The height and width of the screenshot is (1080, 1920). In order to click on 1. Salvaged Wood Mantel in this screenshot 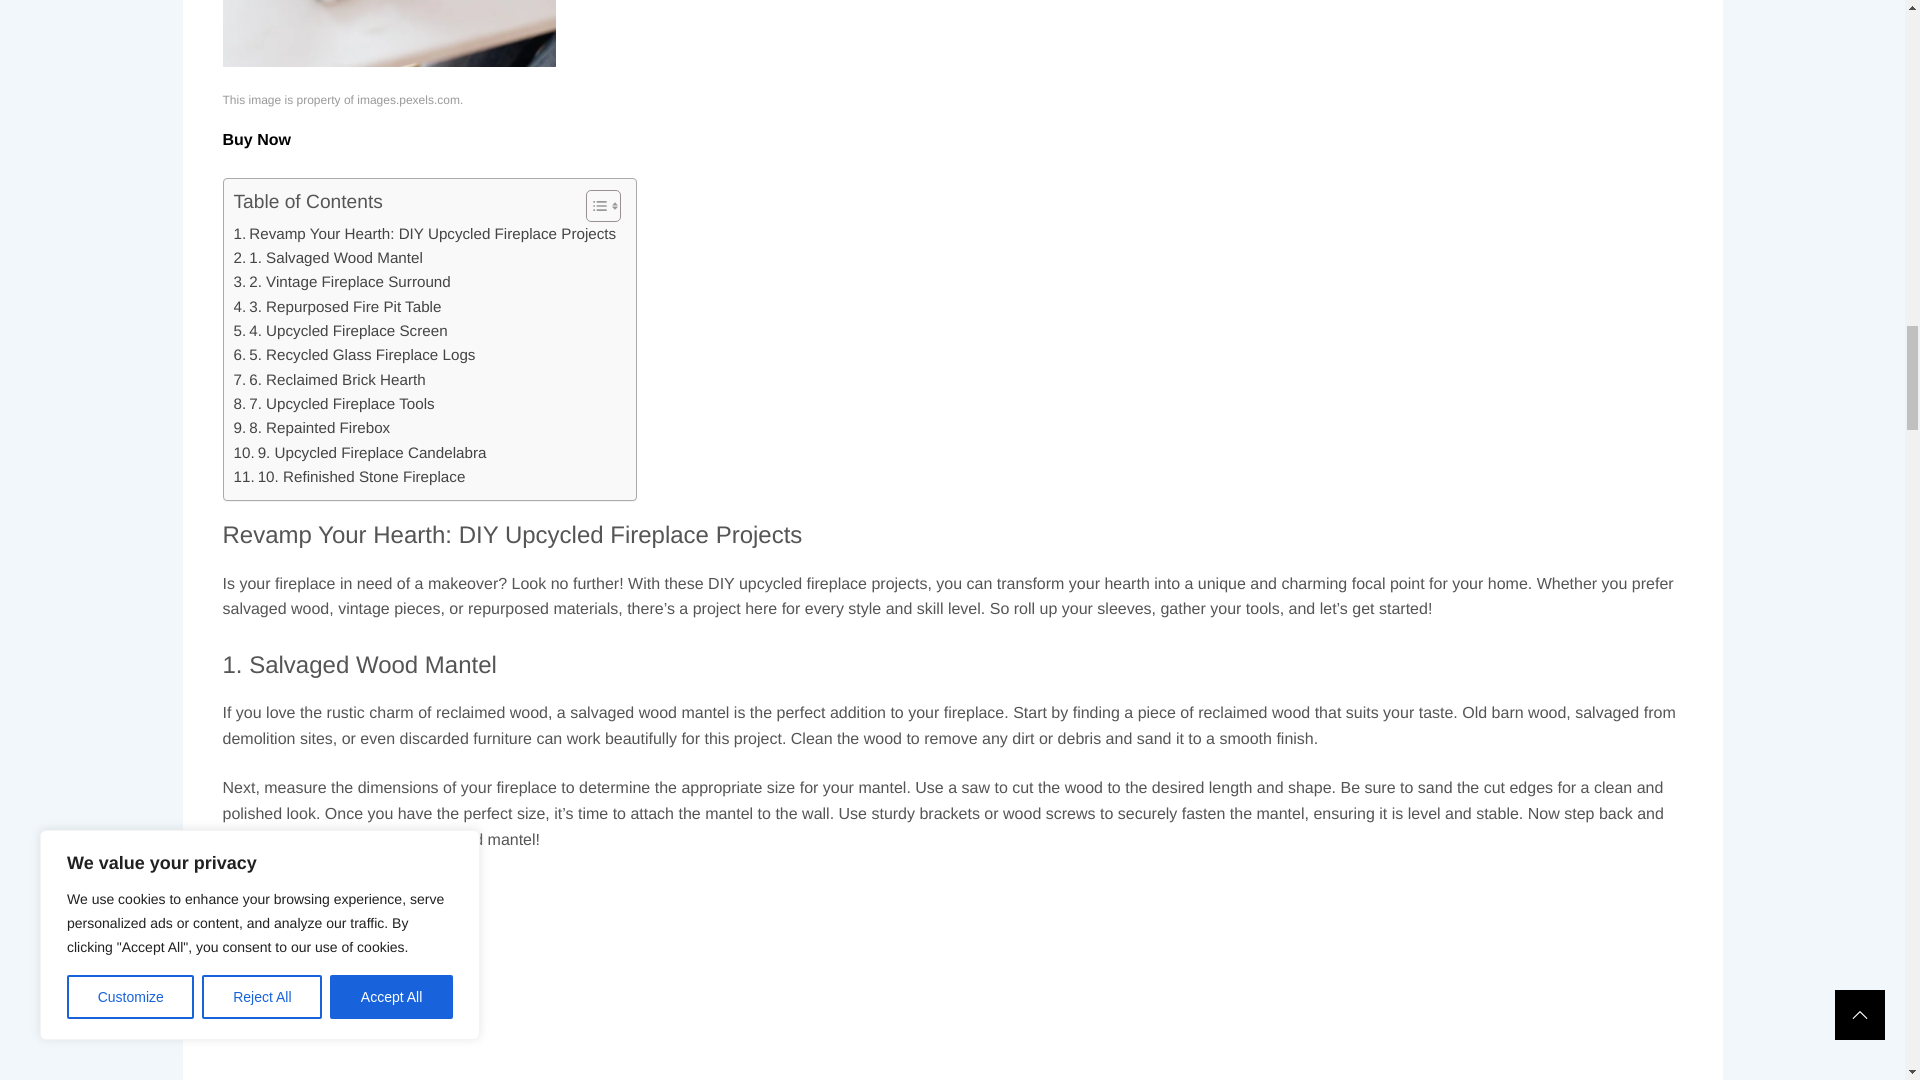, I will do `click(328, 210)`.